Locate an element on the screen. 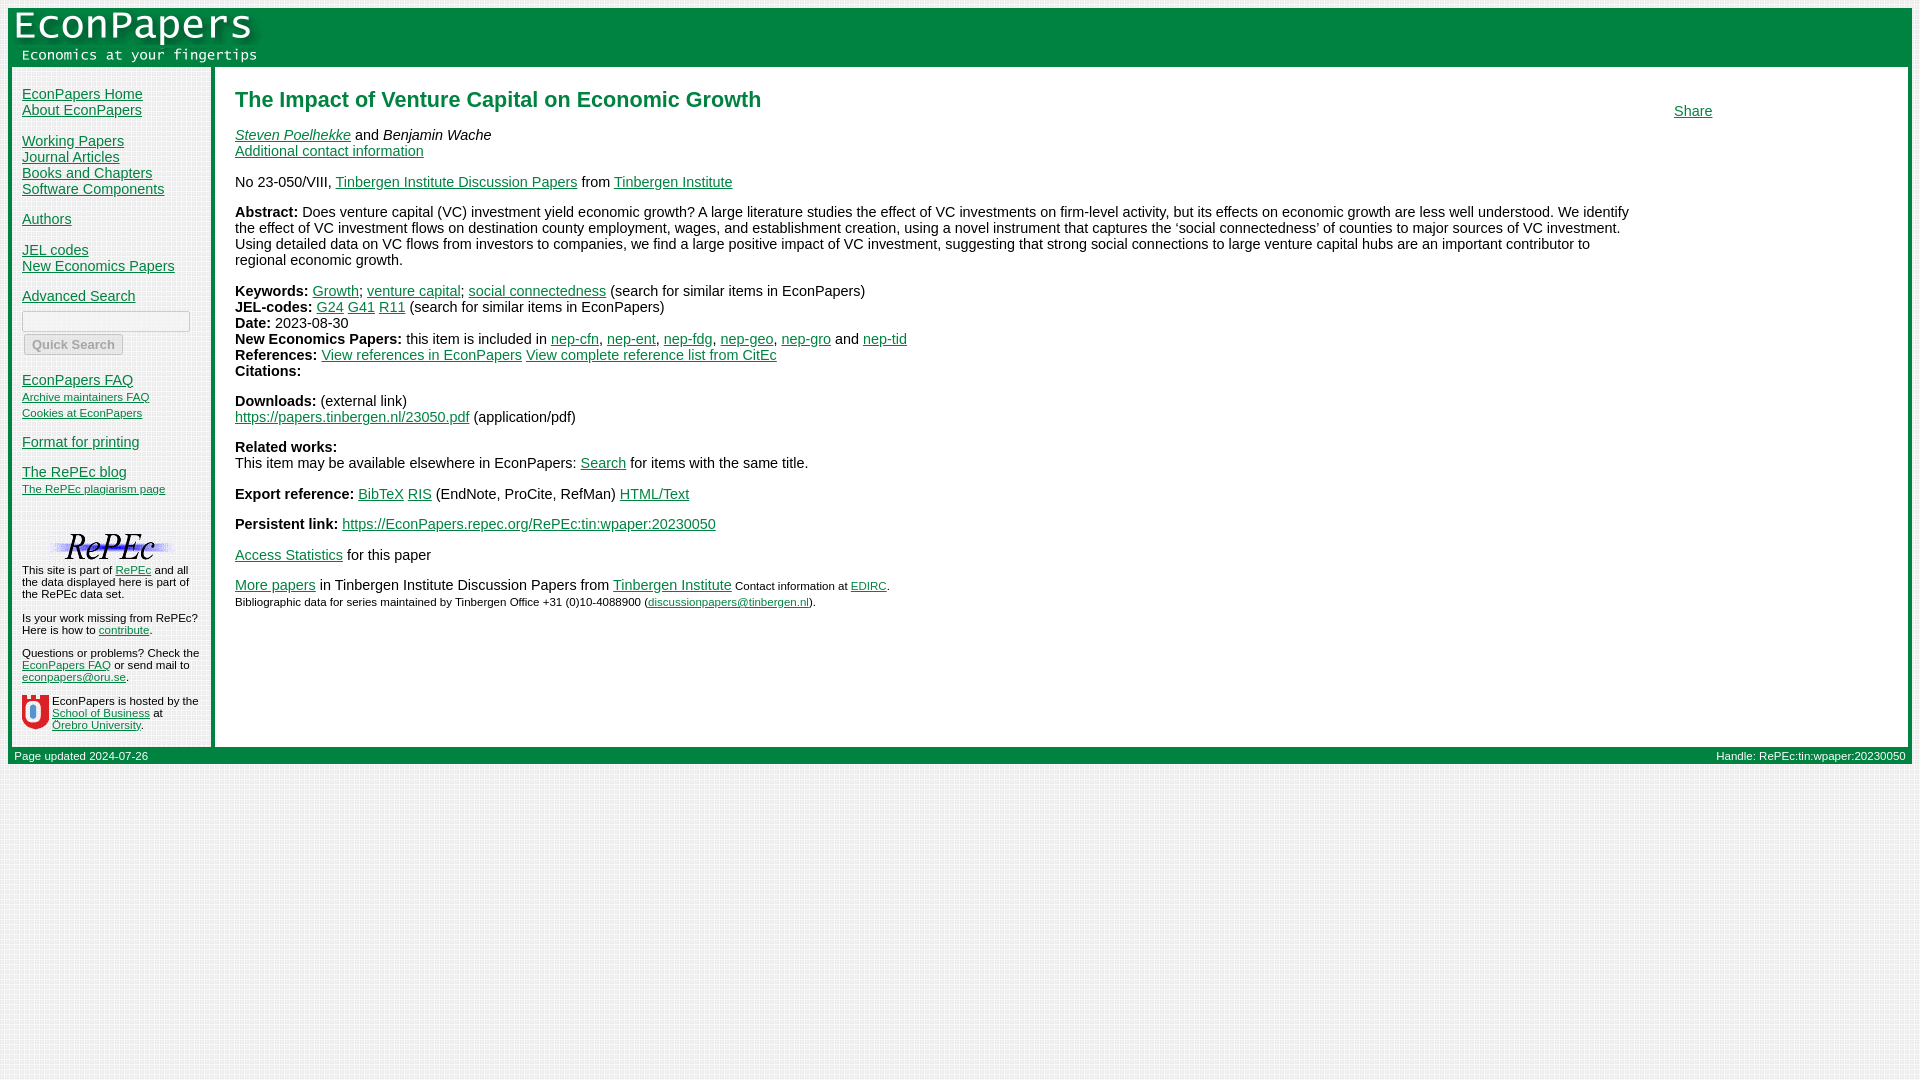  G24 is located at coordinates (330, 307).